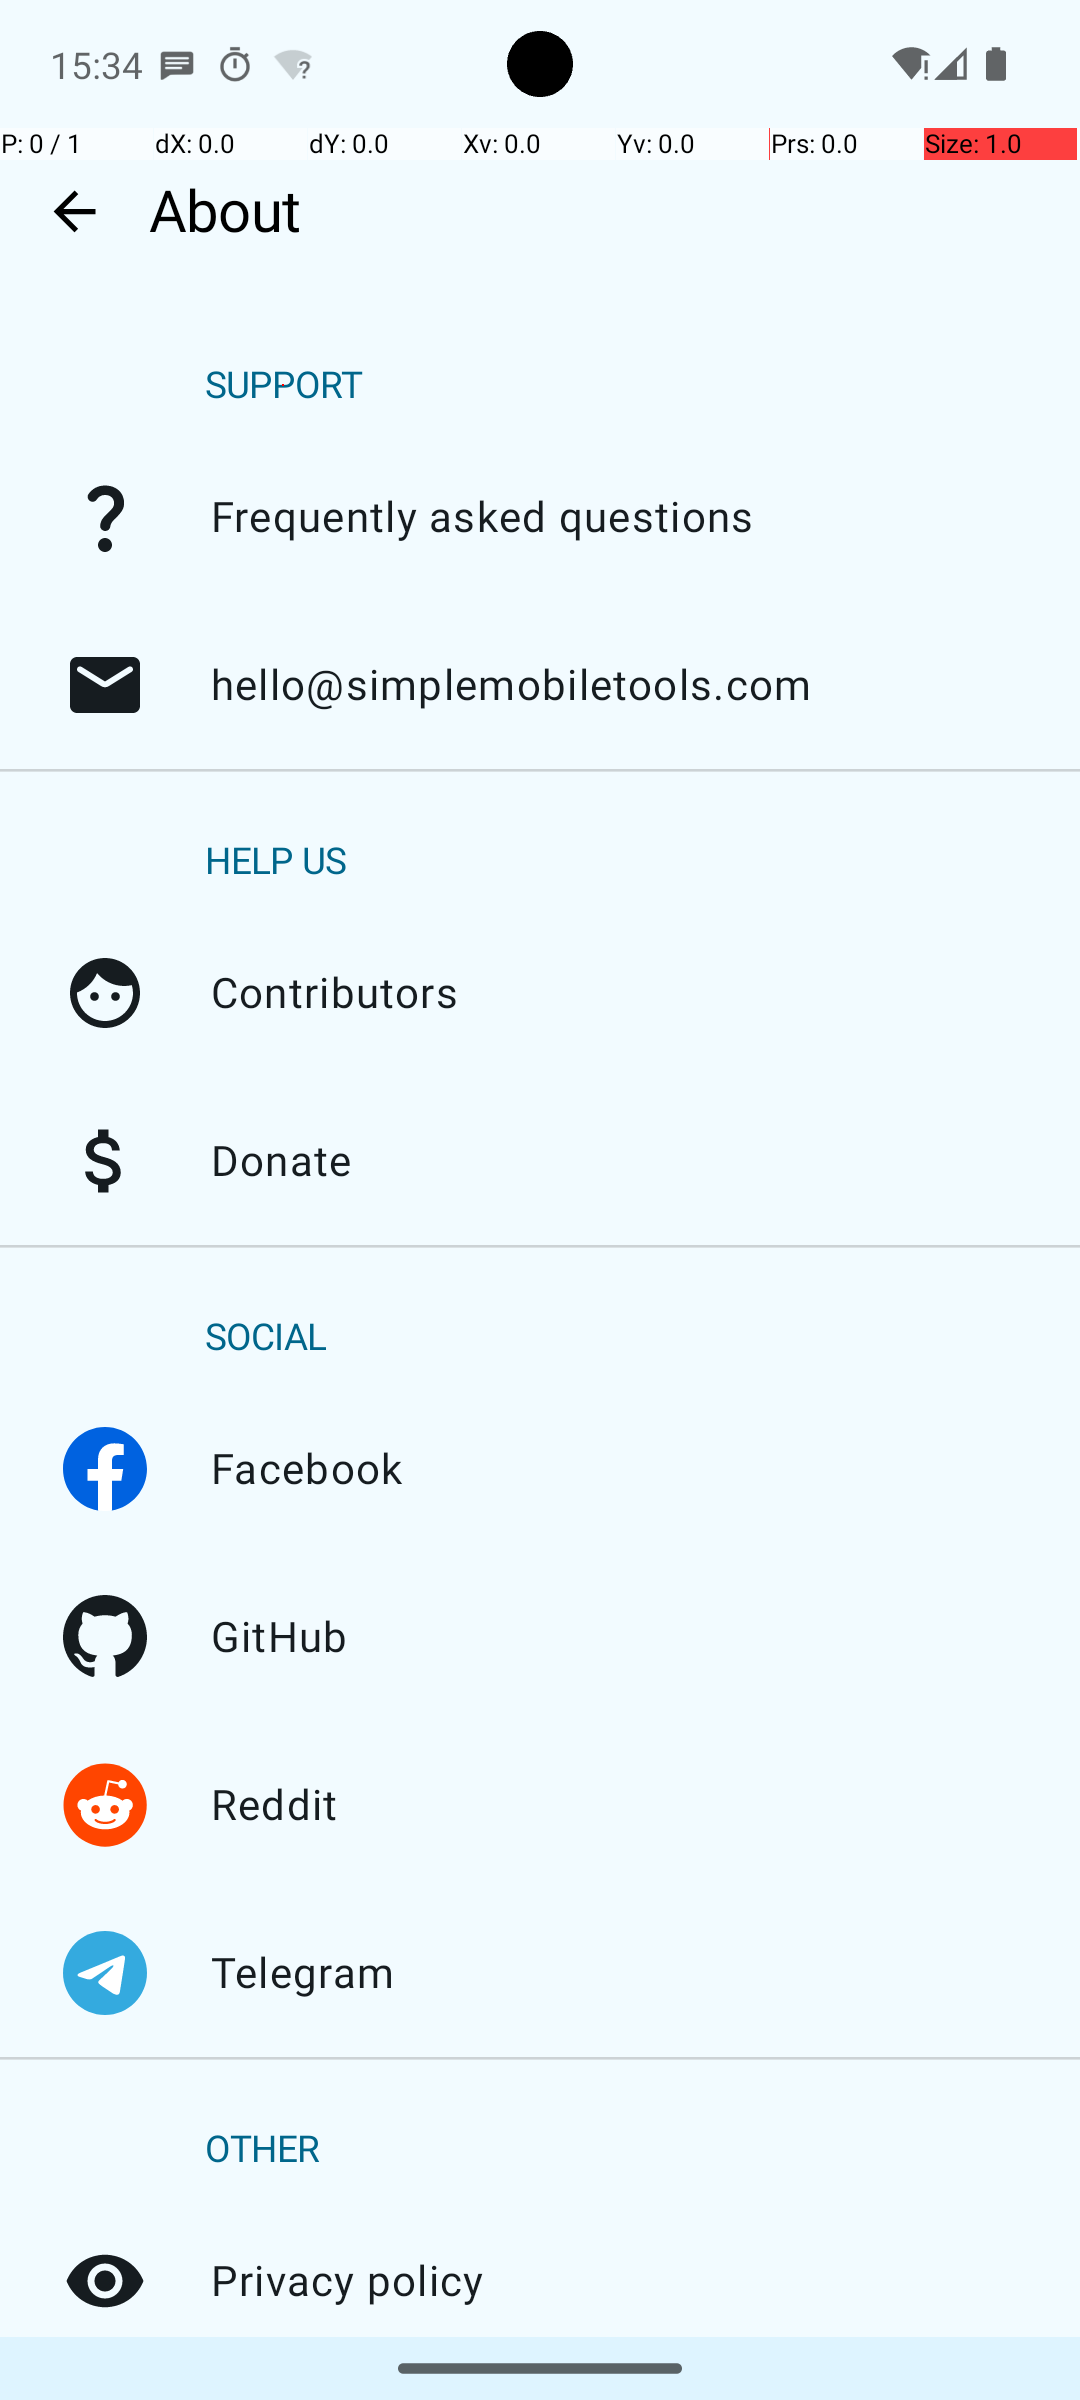 The height and width of the screenshot is (2400, 1080). I want to click on Frequently asked questions, so click(105, 517).